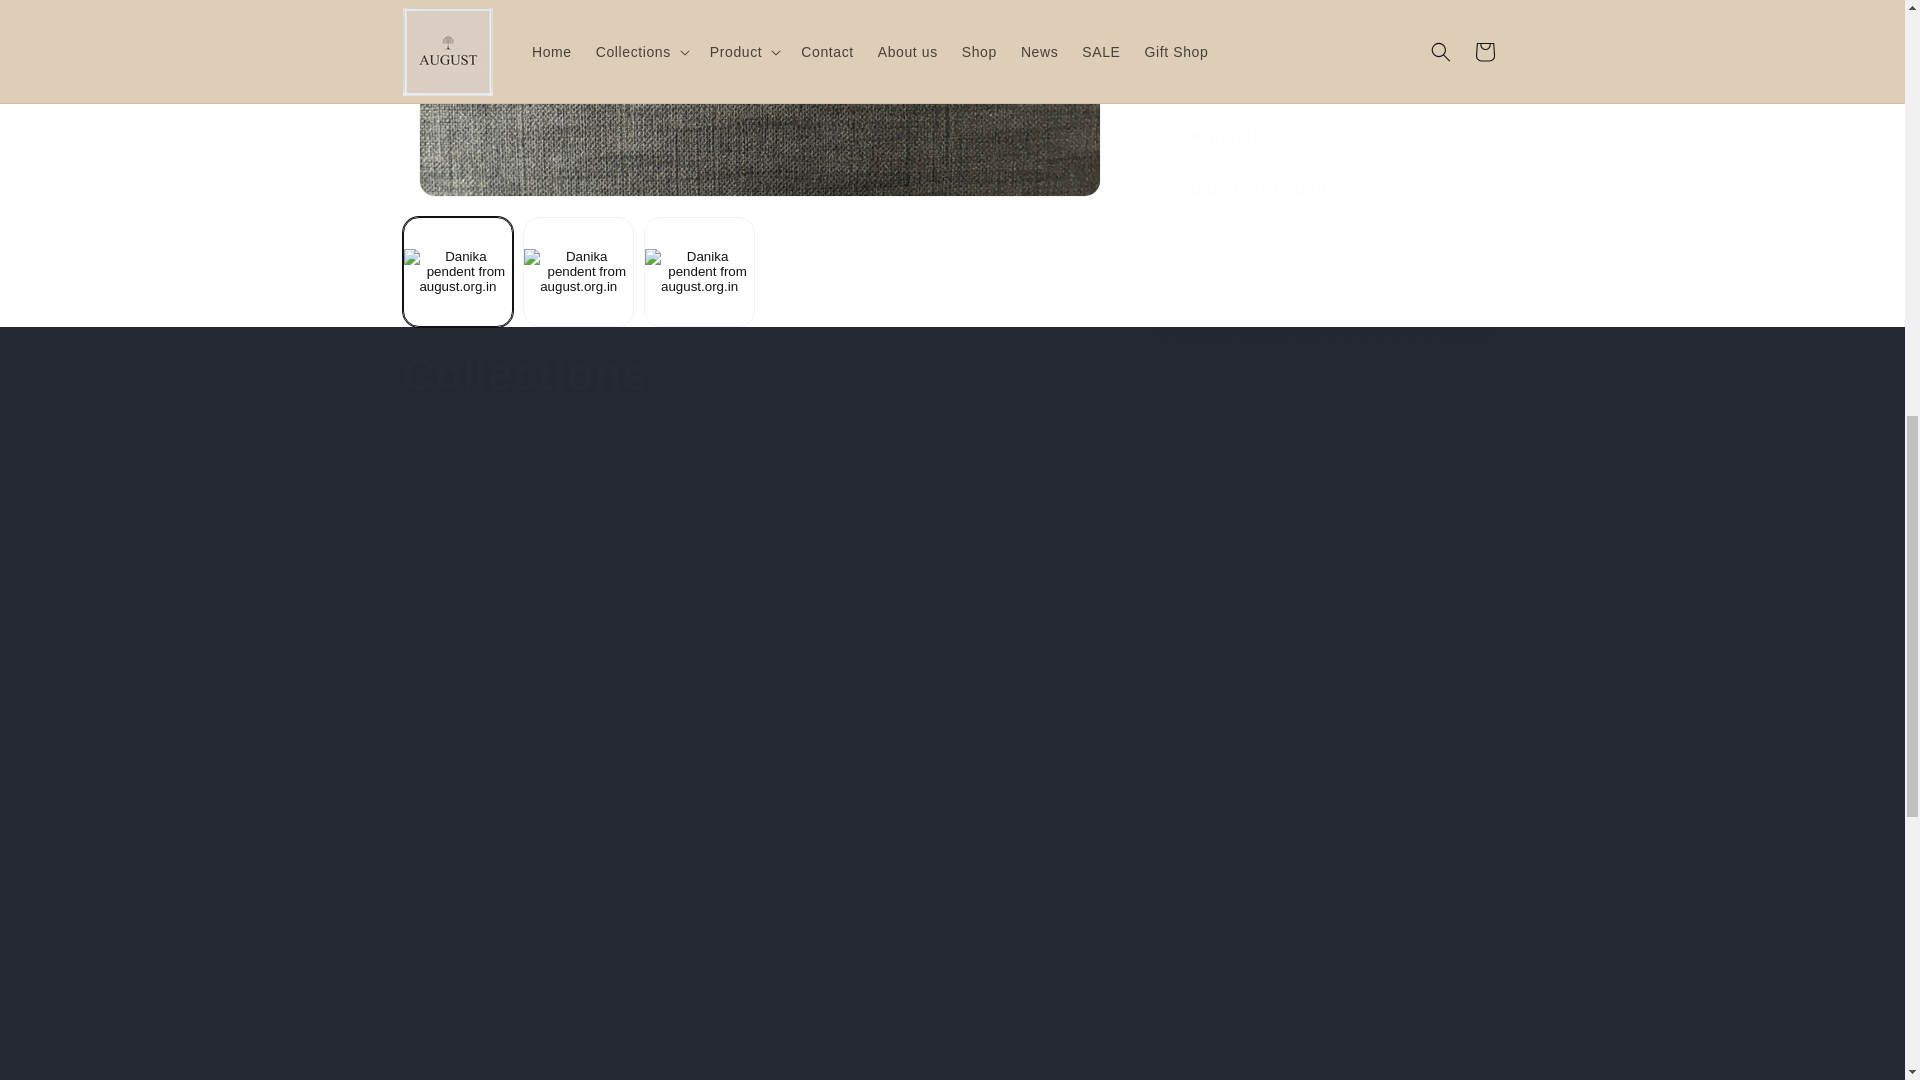 The image size is (1920, 1080). Describe the element at coordinates (1368, 934) in the screenshot. I see `Mora` at that location.